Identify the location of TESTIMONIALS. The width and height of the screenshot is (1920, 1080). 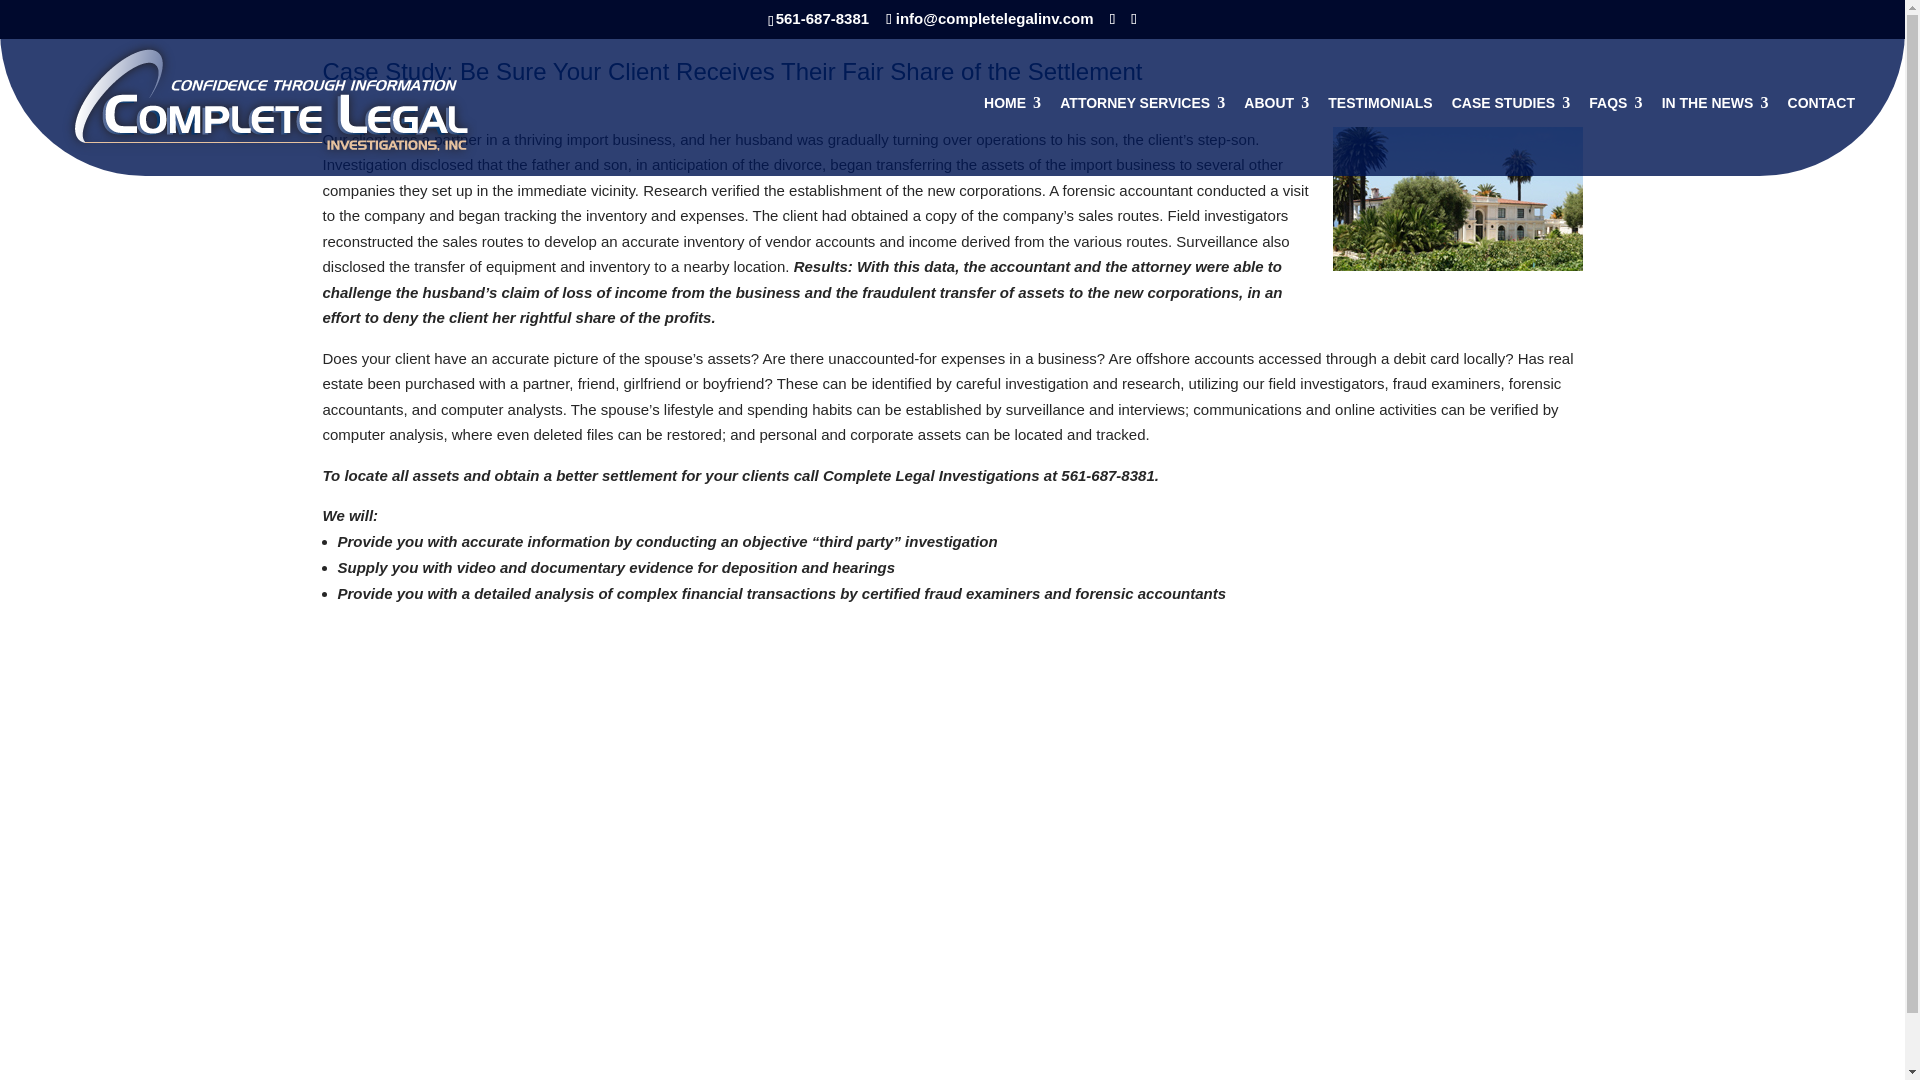
(1380, 136).